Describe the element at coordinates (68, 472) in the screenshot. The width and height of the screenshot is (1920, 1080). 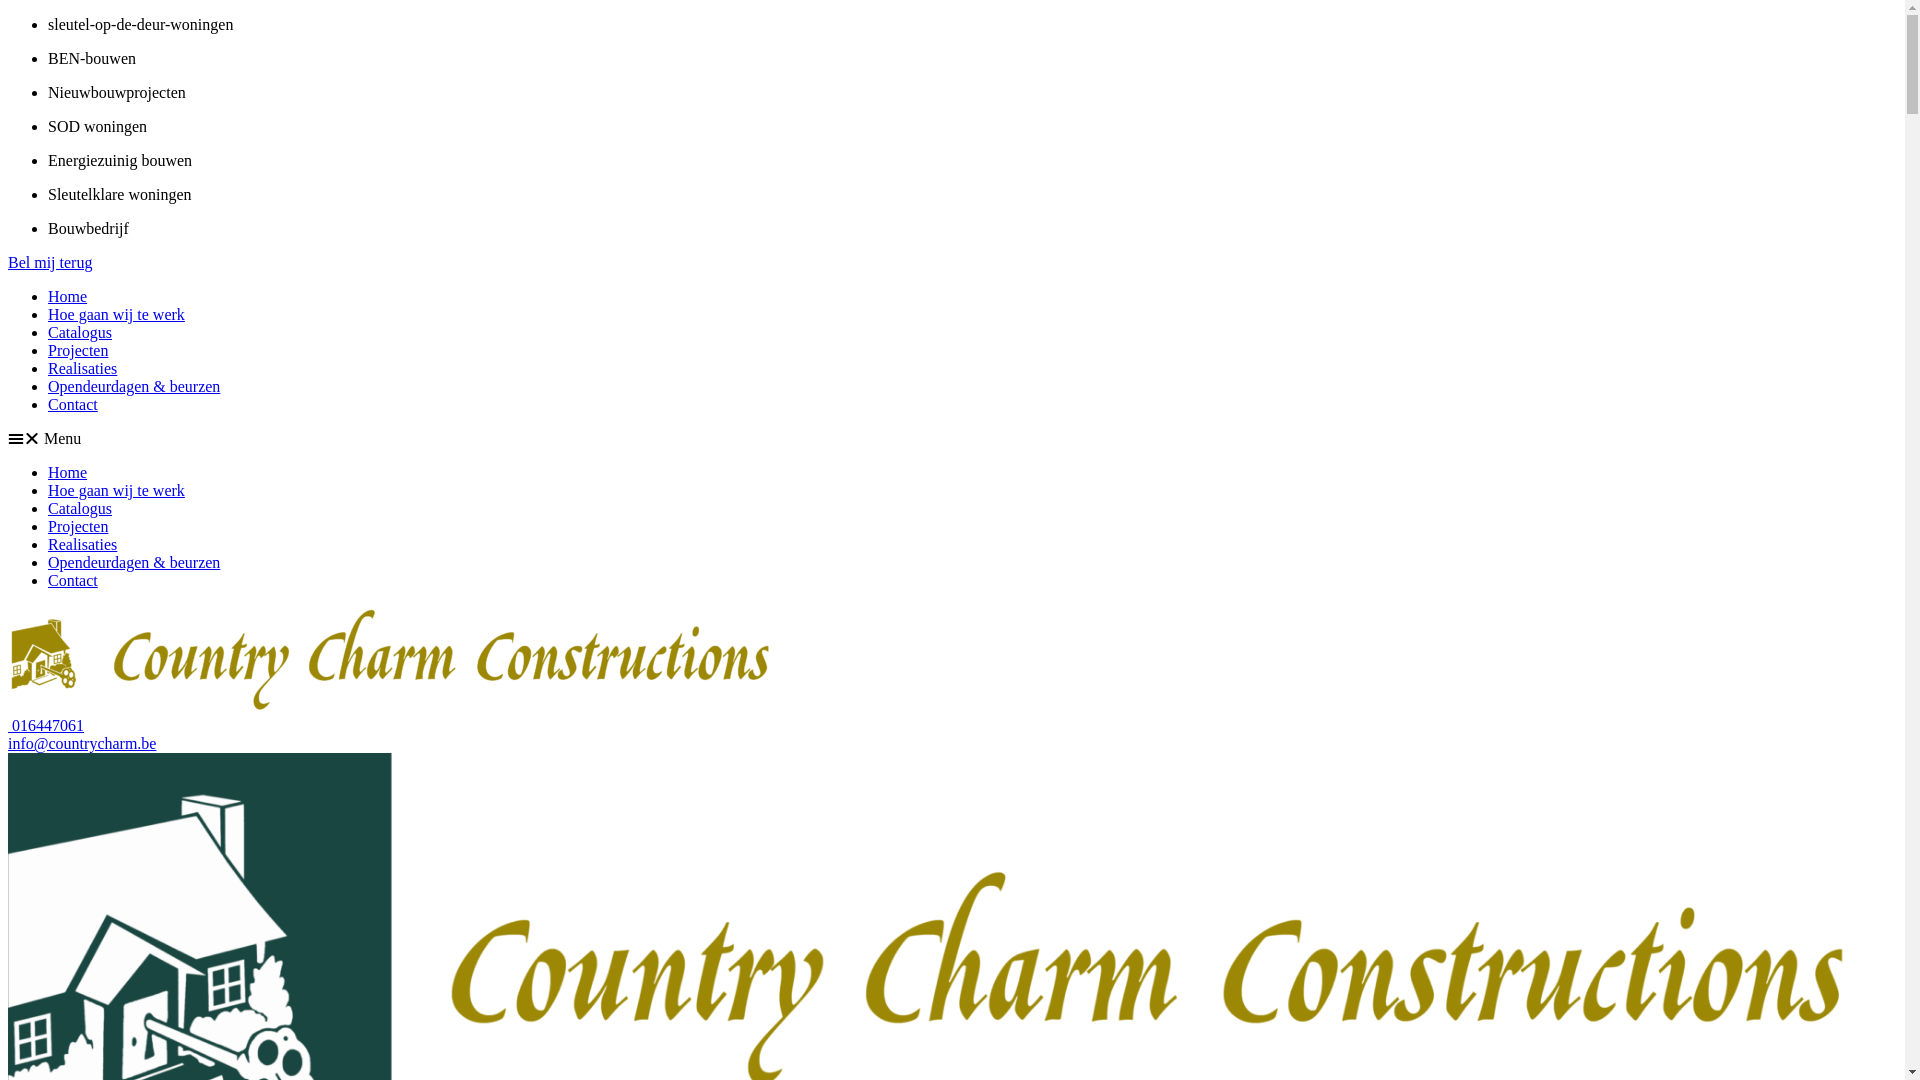
I see `Home` at that location.